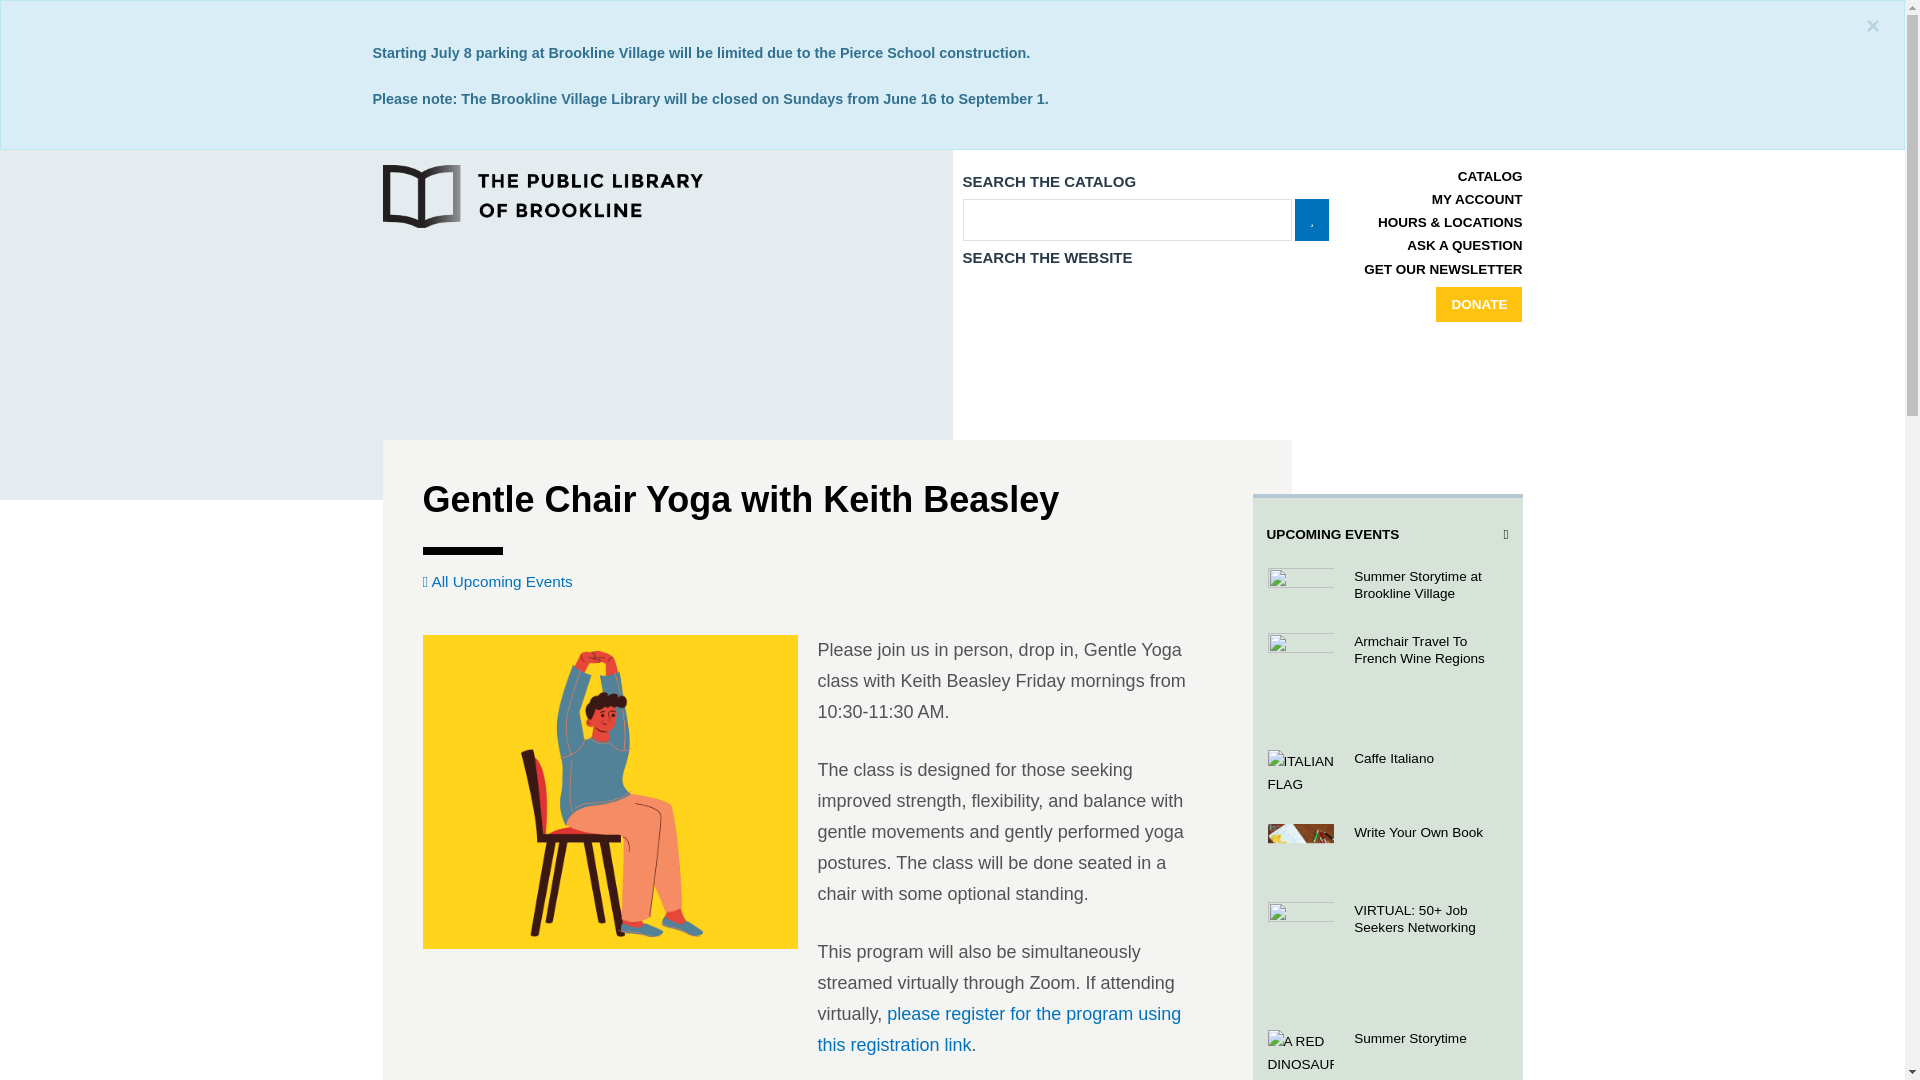 The width and height of the screenshot is (1920, 1080). I want to click on GET OUR NEWSLETTER, so click(1442, 269).